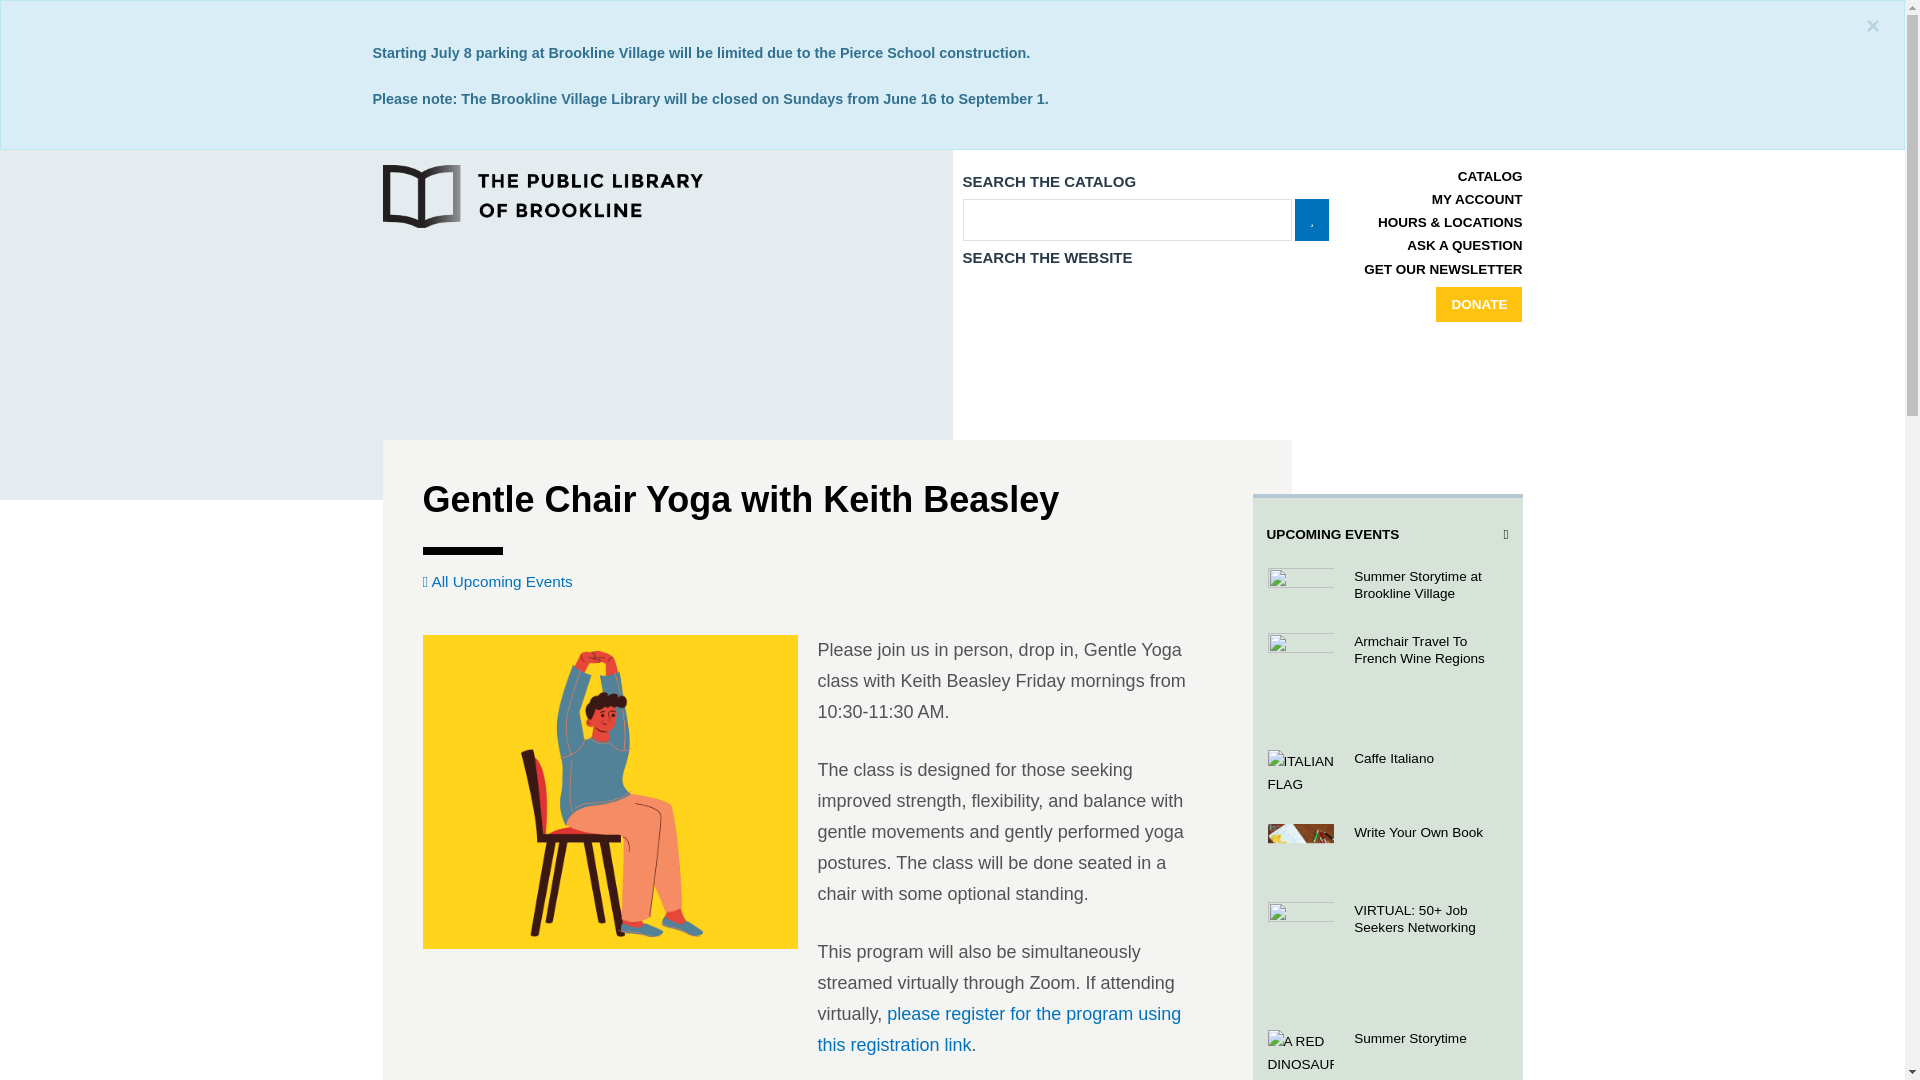 The width and height of the screenshot is (1920, 1080). I want to click on GET OUR NEWSLETTER, so click(1442, 269).